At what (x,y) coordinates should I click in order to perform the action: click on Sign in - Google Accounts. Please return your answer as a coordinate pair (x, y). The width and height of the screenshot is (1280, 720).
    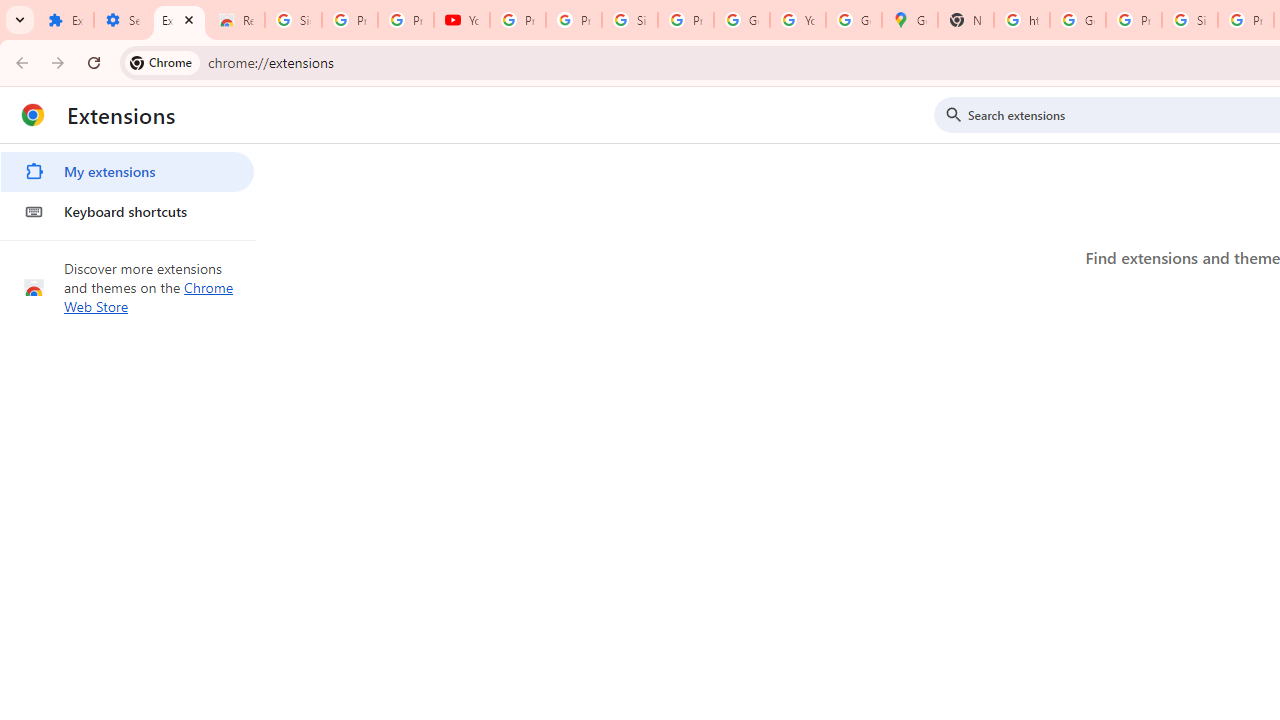
    Looking at the image, I should click on (294, 20).